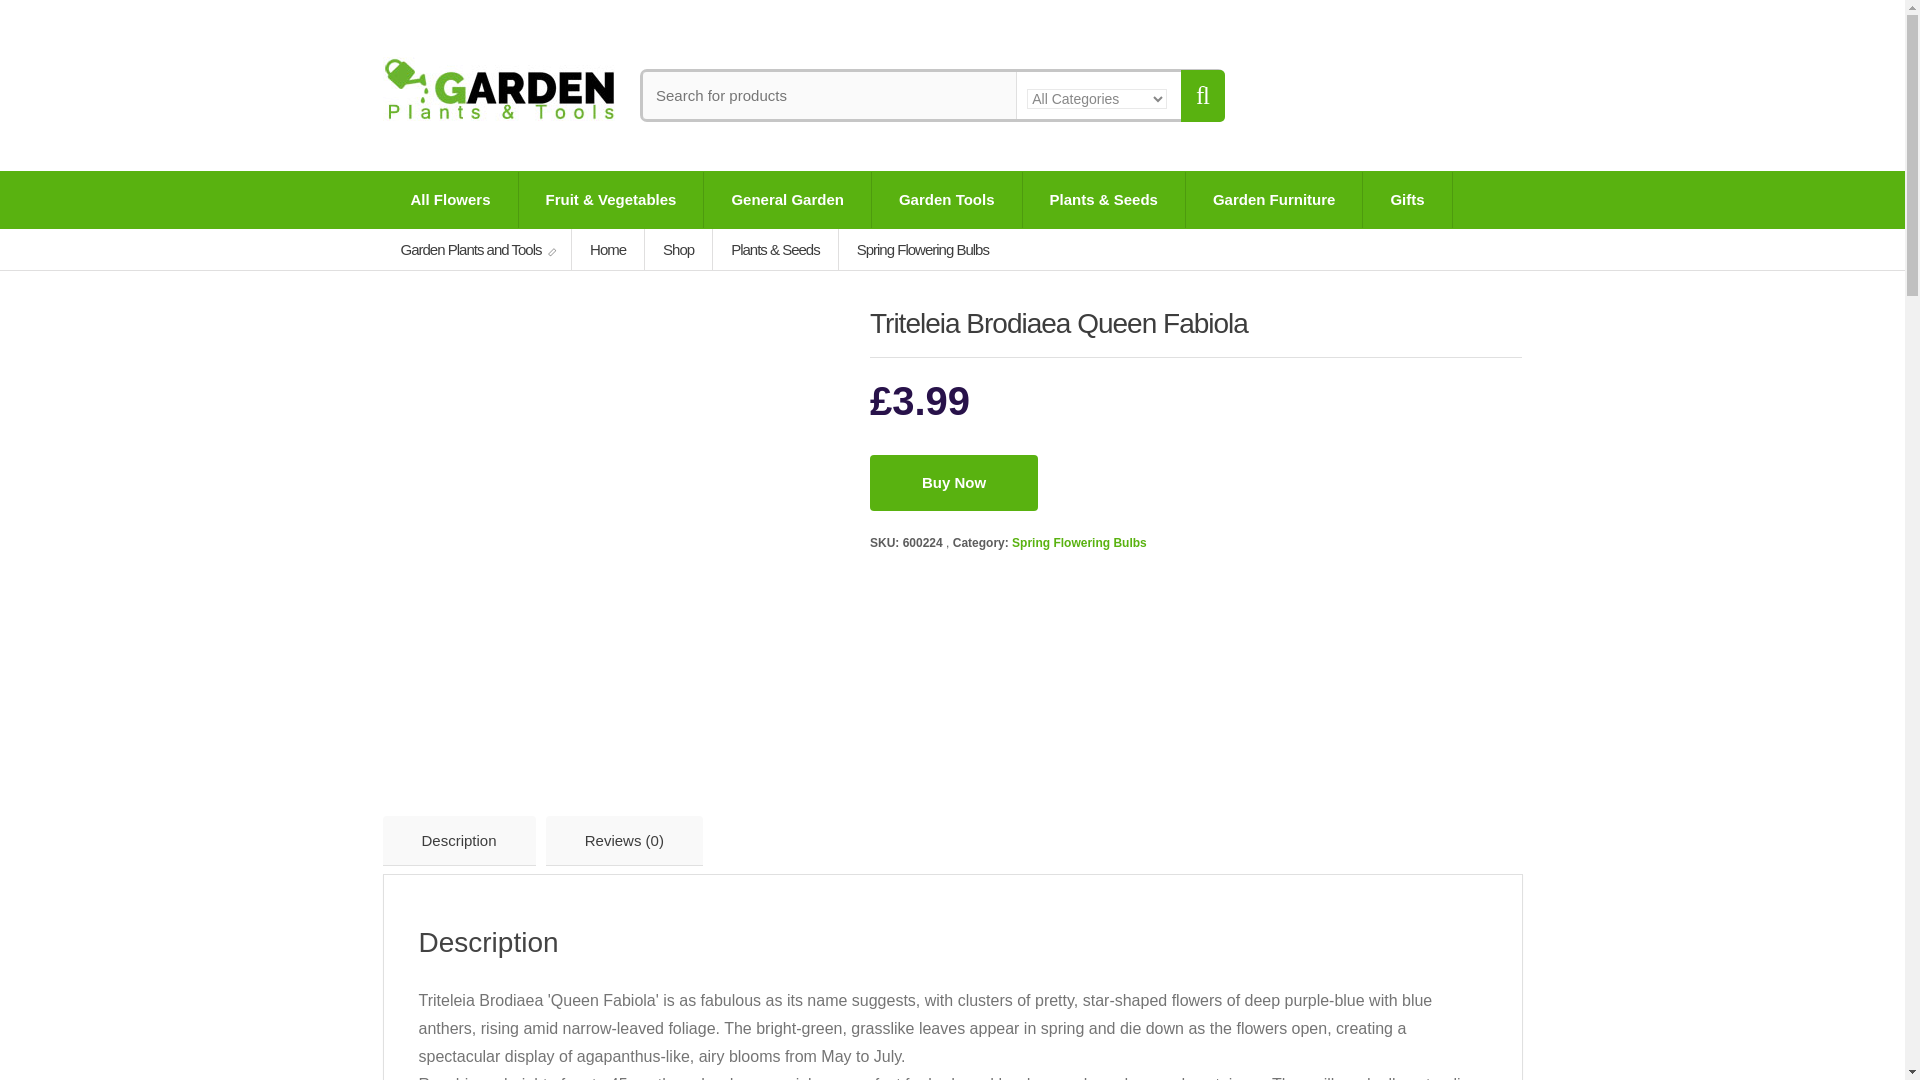 The image size is (1920, 1080). What do you see at coordinates (1407, 199) in the screenshot?
I see `Gifts` at bounding box center [1407, 199].